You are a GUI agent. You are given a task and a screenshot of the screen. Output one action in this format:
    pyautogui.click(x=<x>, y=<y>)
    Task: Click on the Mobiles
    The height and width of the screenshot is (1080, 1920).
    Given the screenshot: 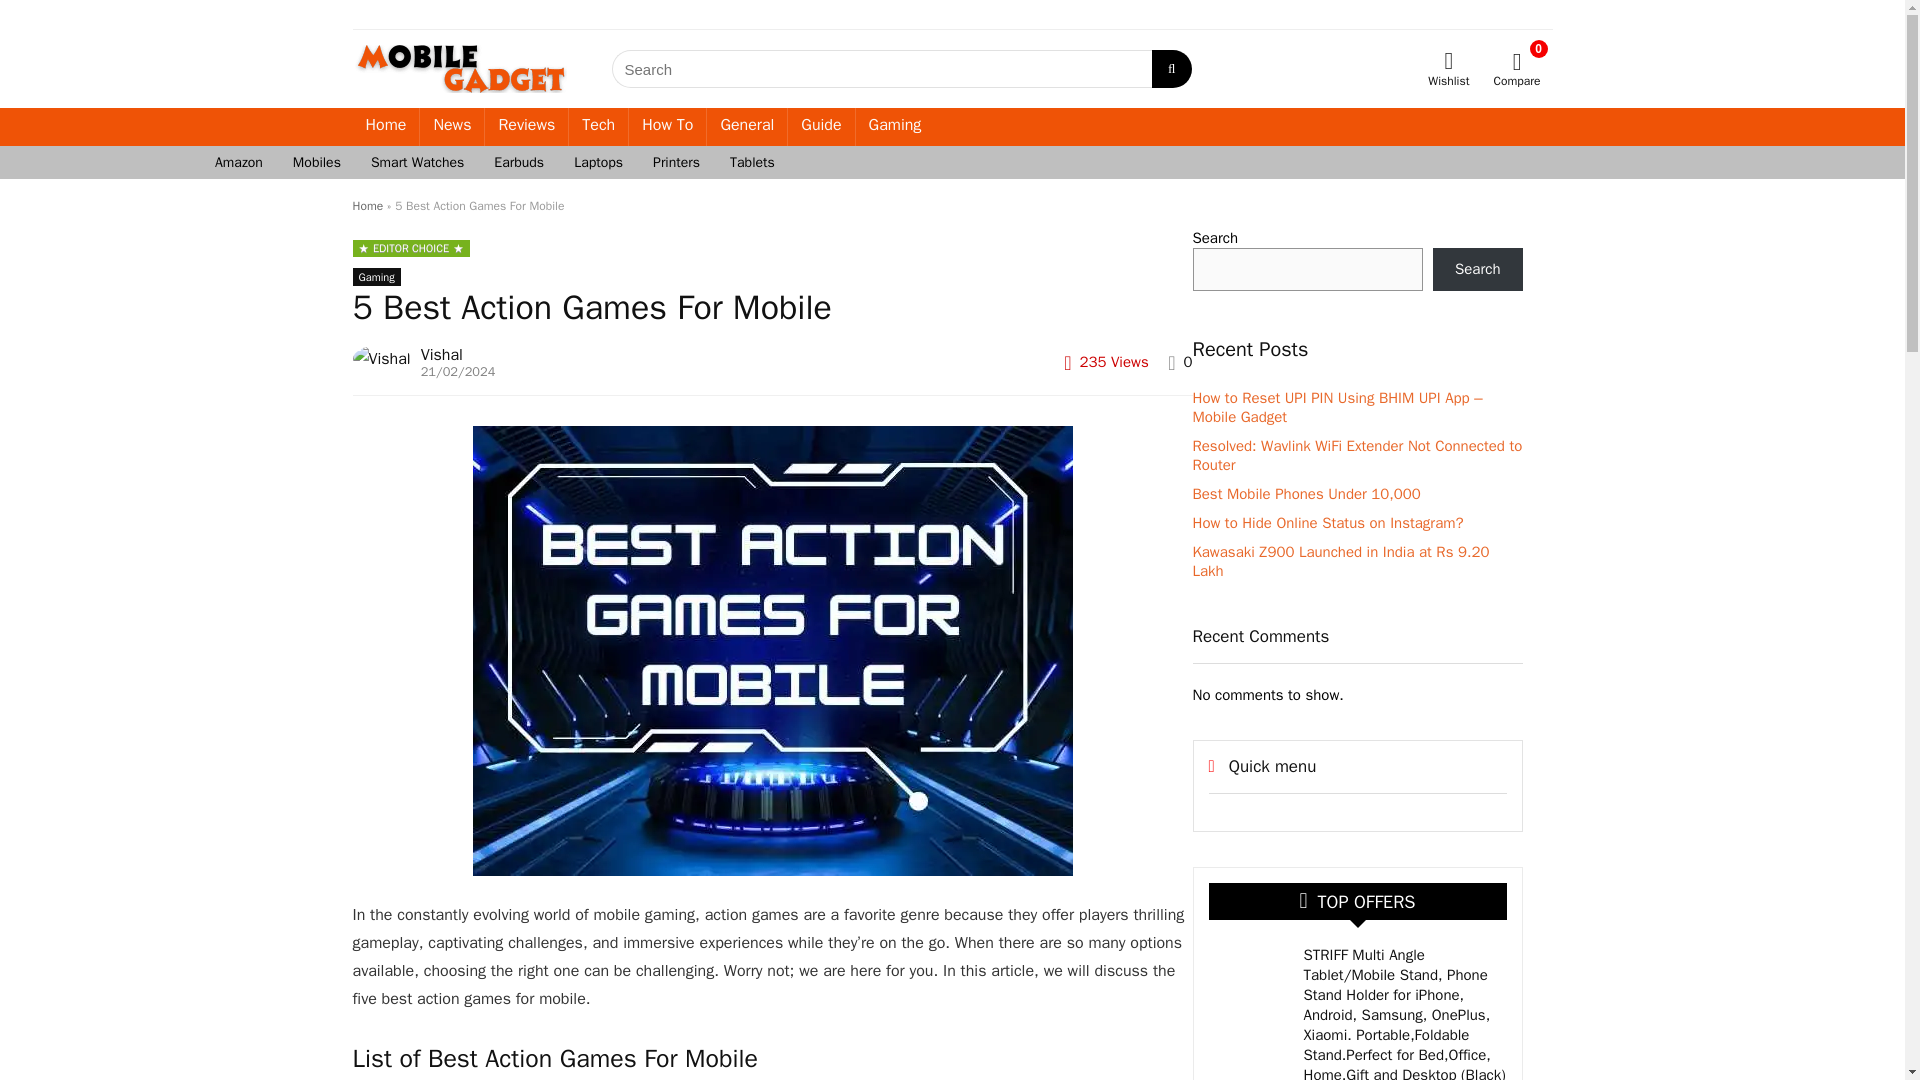 What is the action you would take?
    pyautogui.click(x=316, y=162)
    